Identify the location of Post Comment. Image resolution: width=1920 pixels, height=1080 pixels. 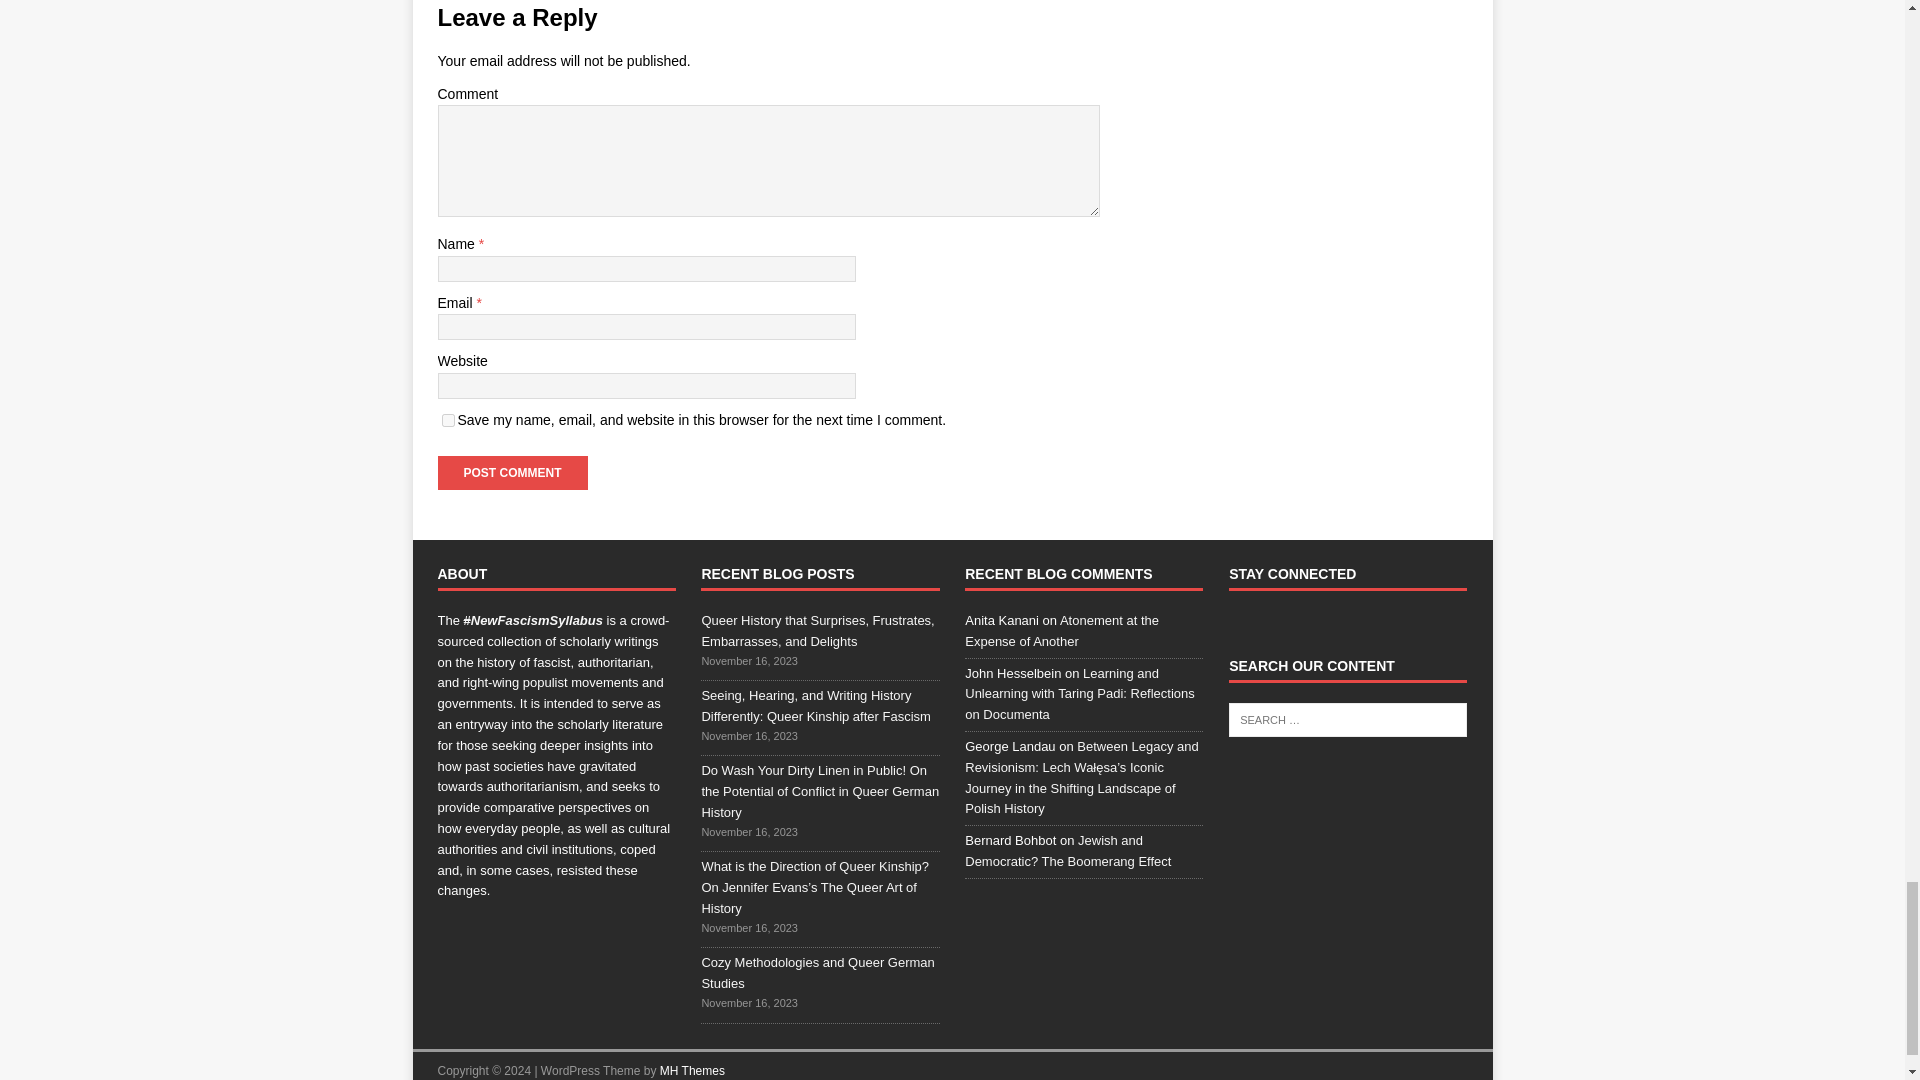
(512, 472).